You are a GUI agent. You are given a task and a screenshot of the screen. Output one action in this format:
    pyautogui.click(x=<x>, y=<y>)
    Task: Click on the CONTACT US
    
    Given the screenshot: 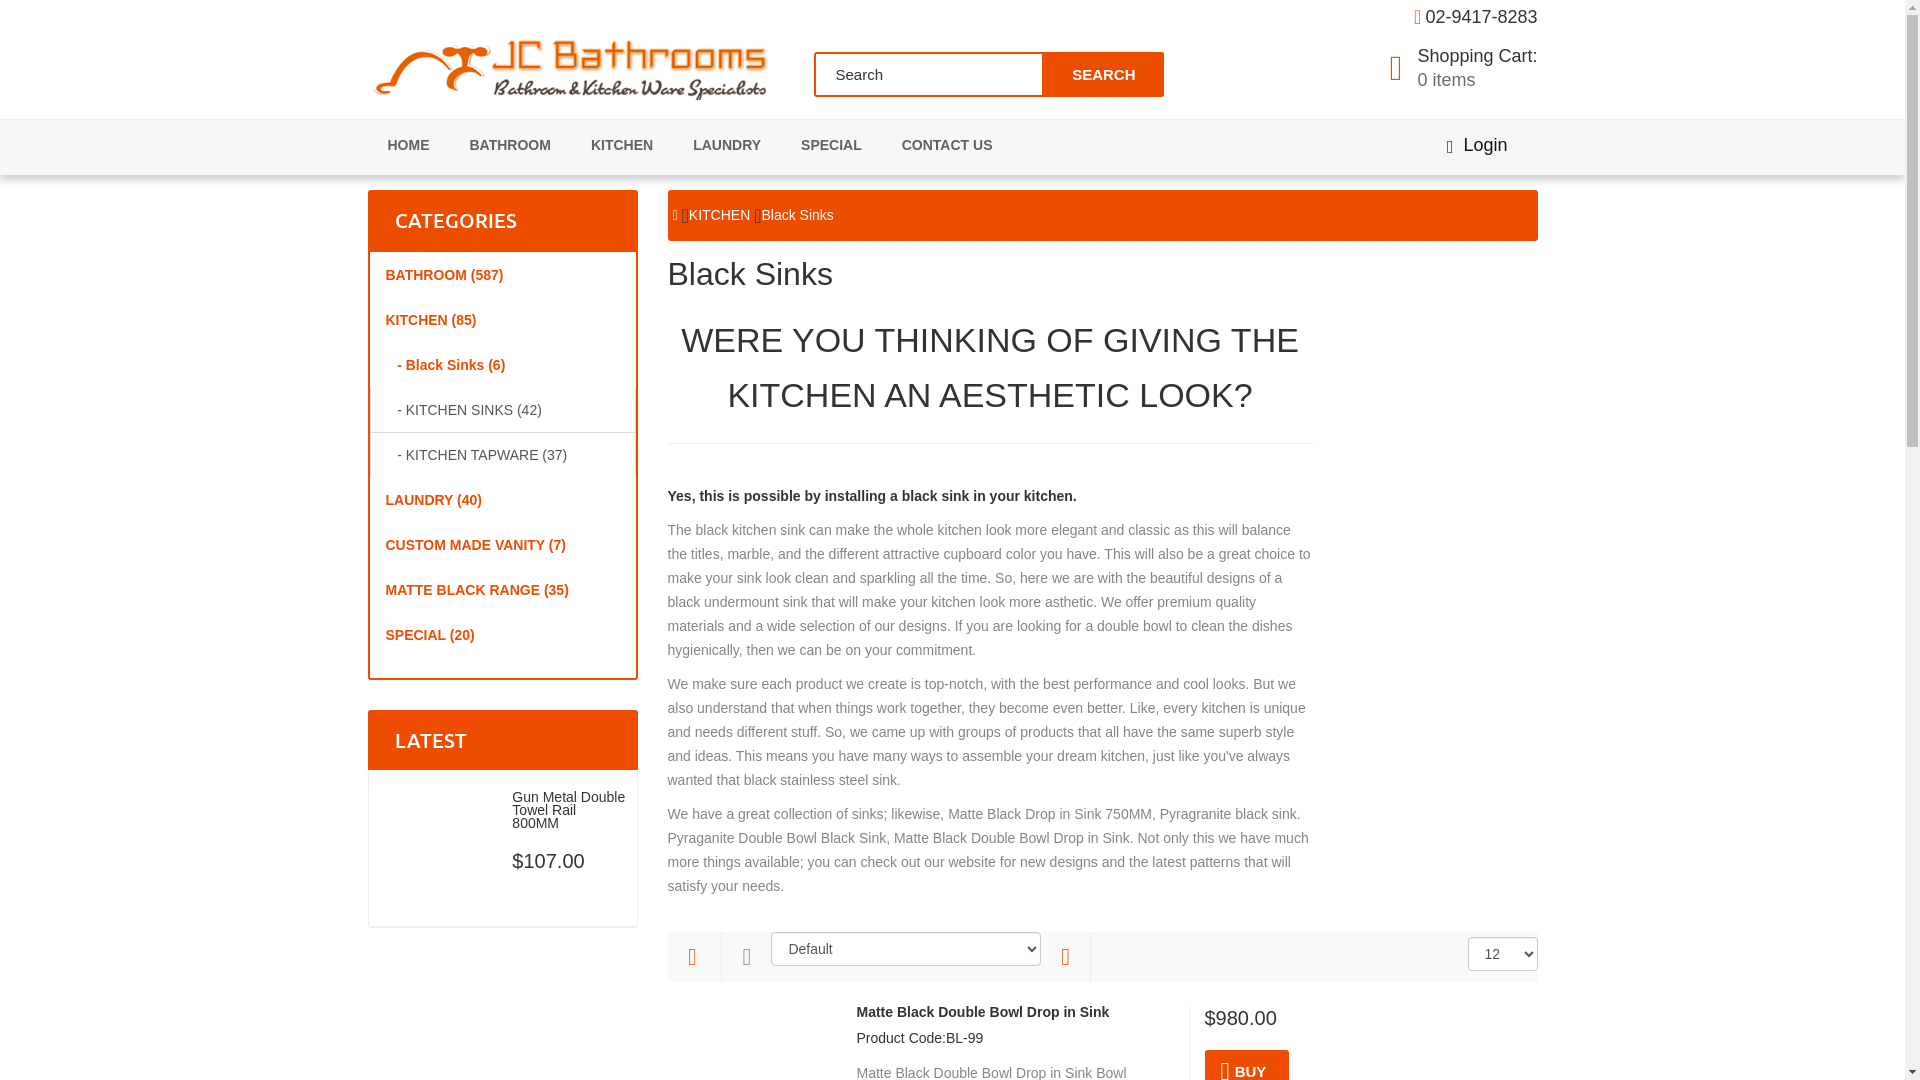 What is the action you would take?
    pyautogui.click(x=947, y=145)
    